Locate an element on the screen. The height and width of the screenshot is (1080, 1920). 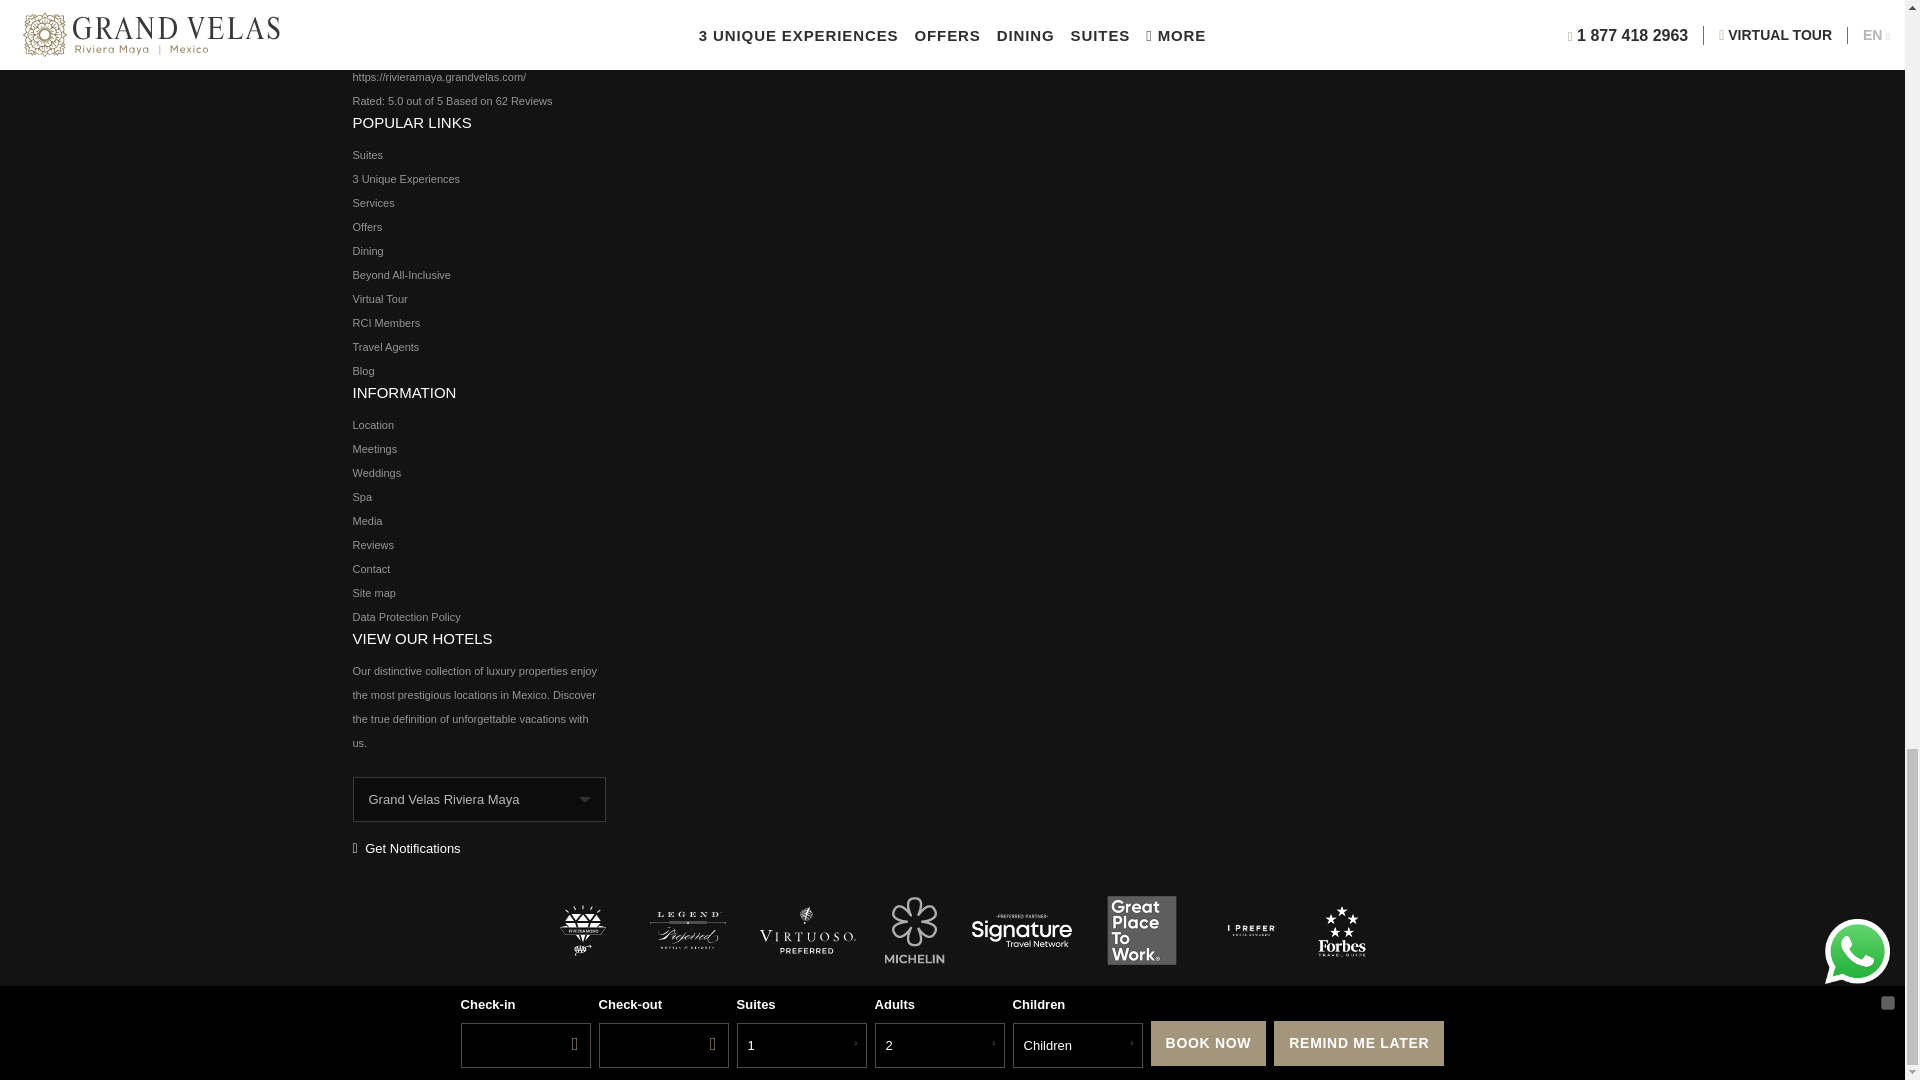
1-888-320-7578 is located at coordinates (490, 28).